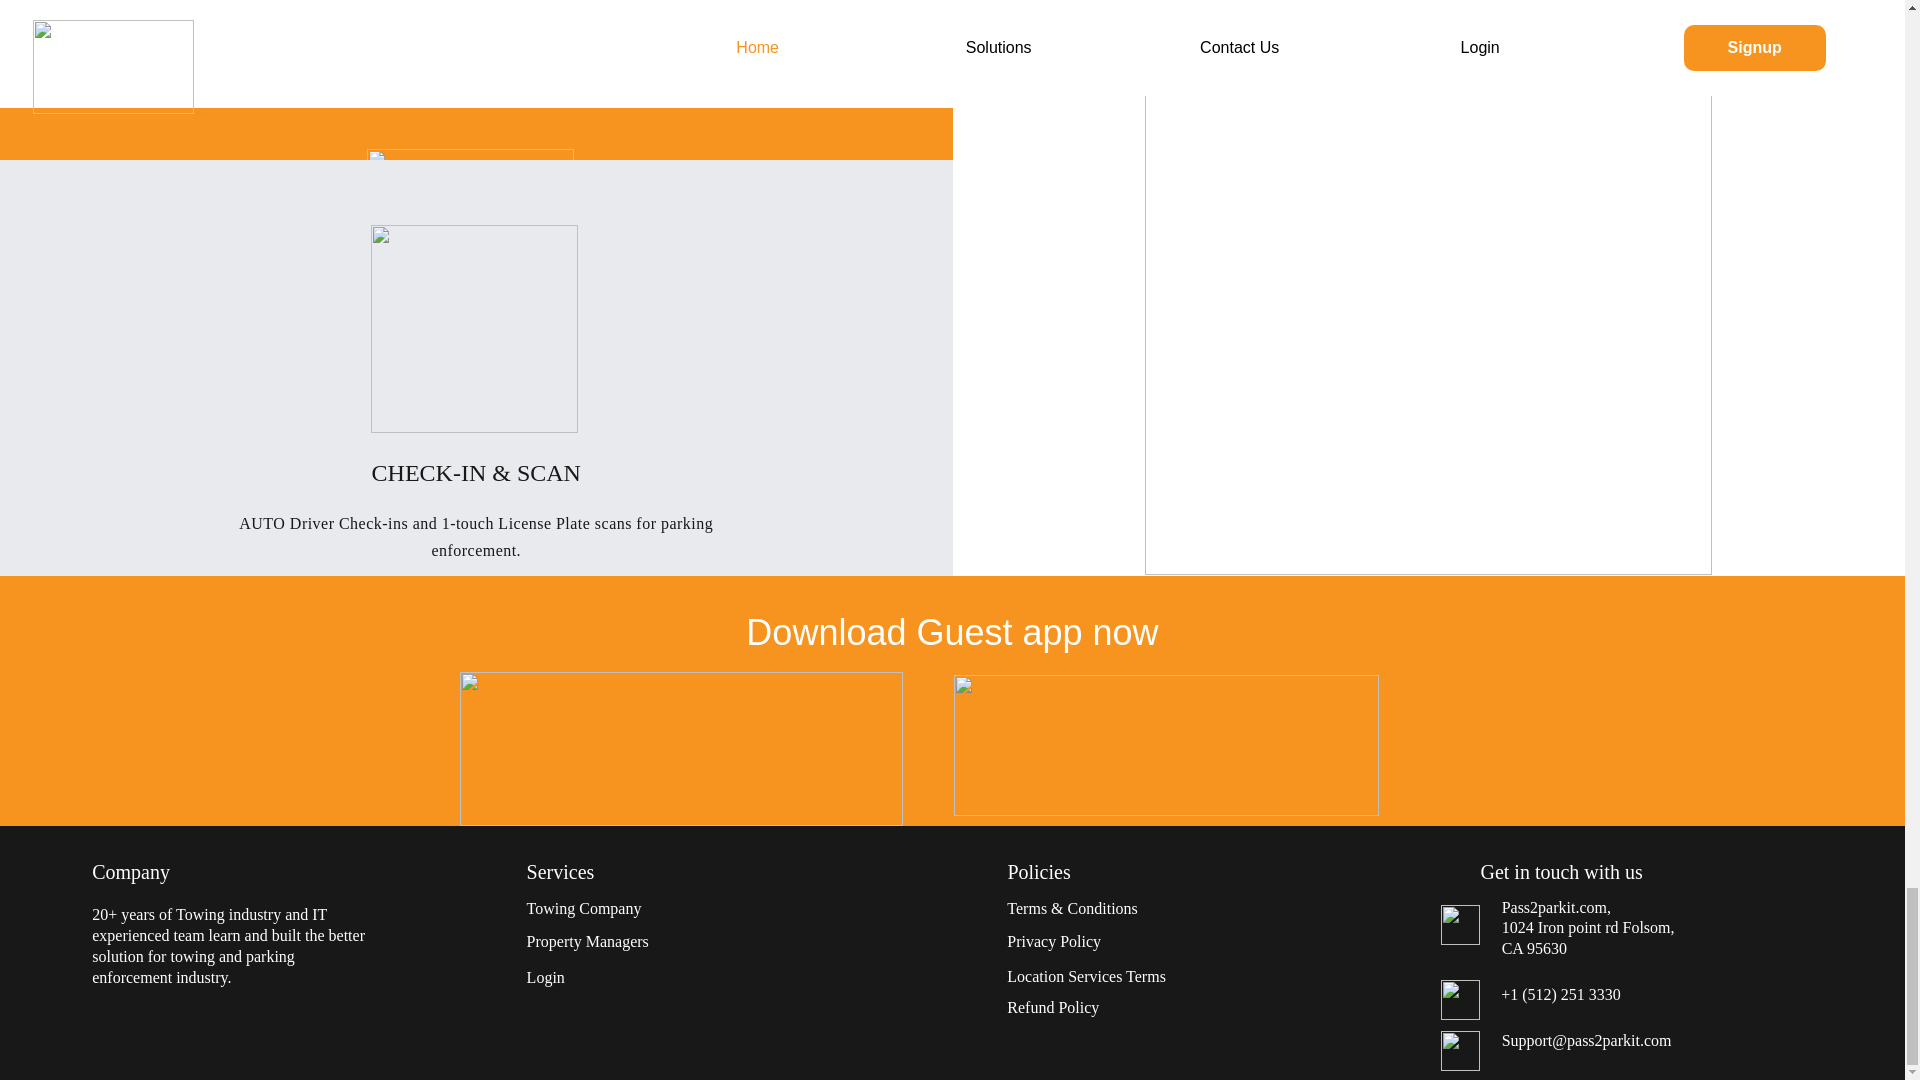  What do you see at coordinates (584, 908) in the screenshot?
I see `Towing Company` at bounding box center [584, 908].